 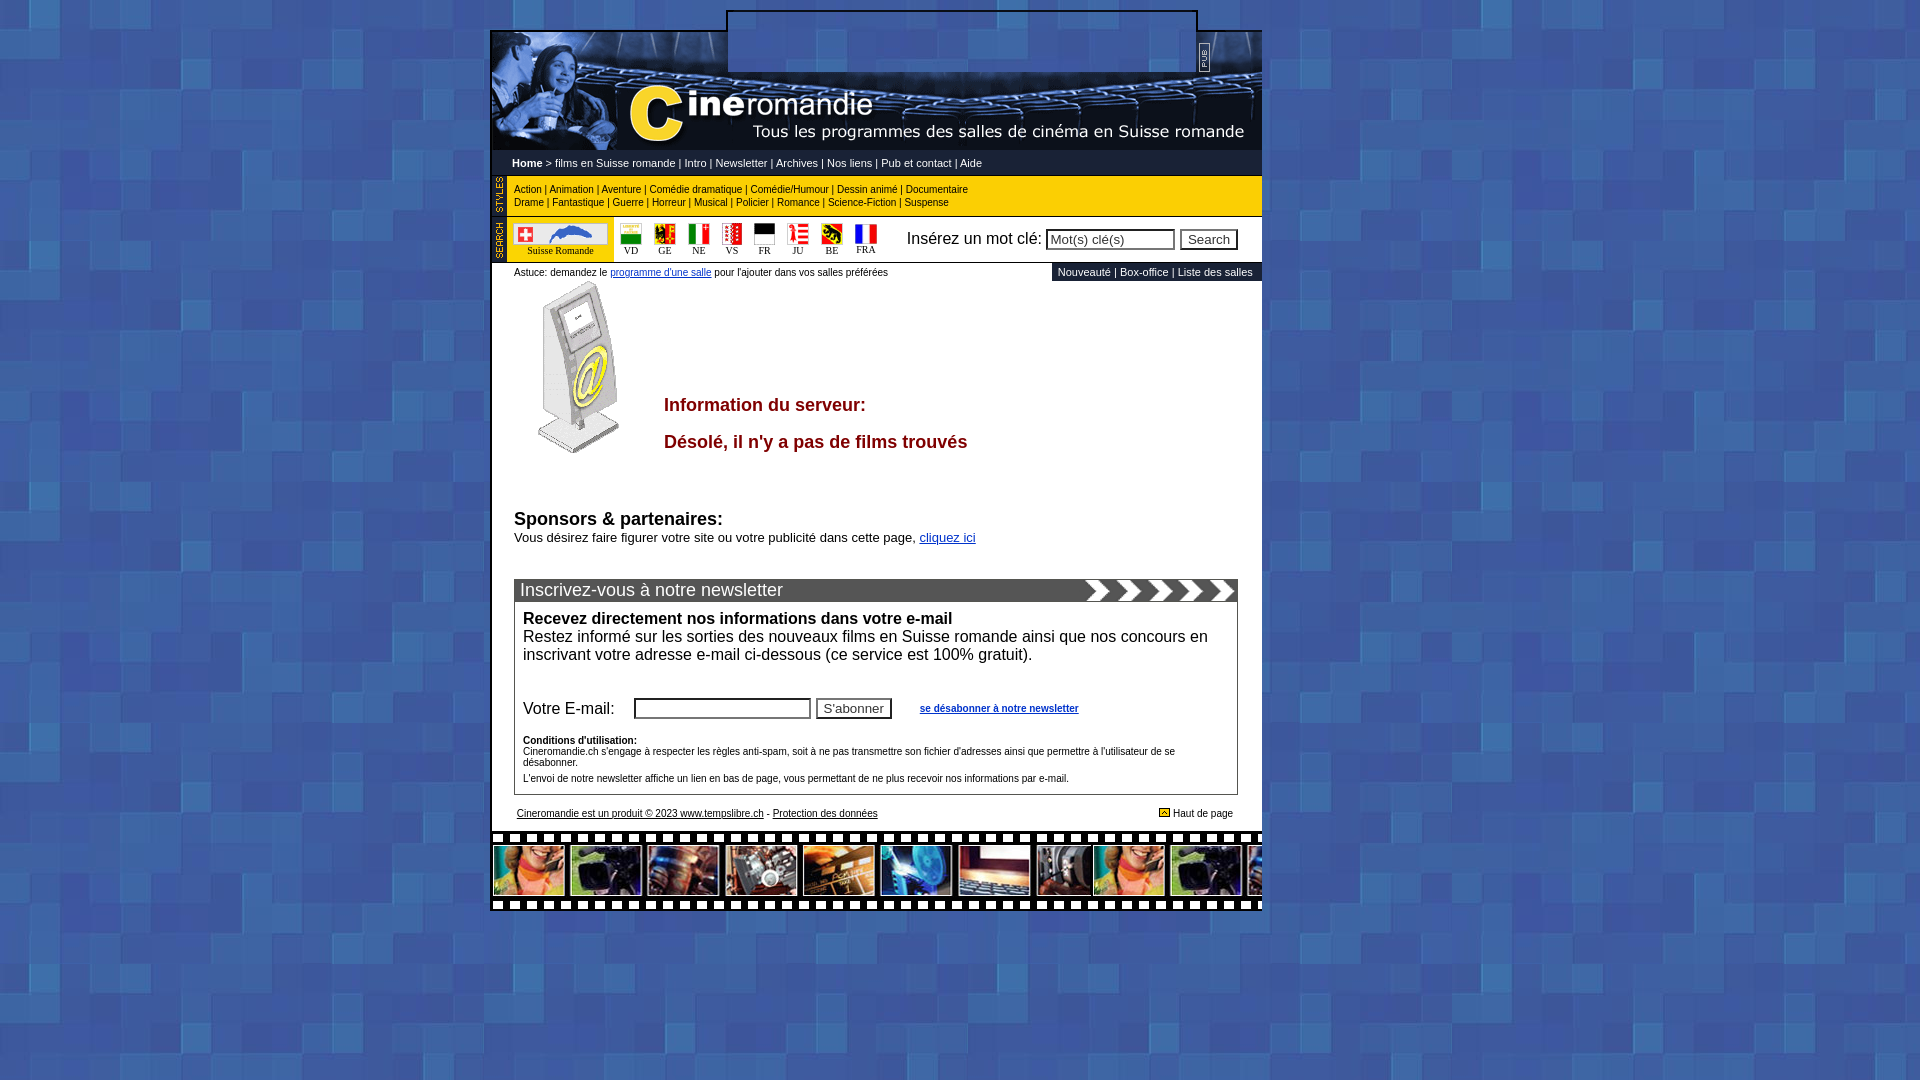 I want to click on NE, so click(x=699, y=246).